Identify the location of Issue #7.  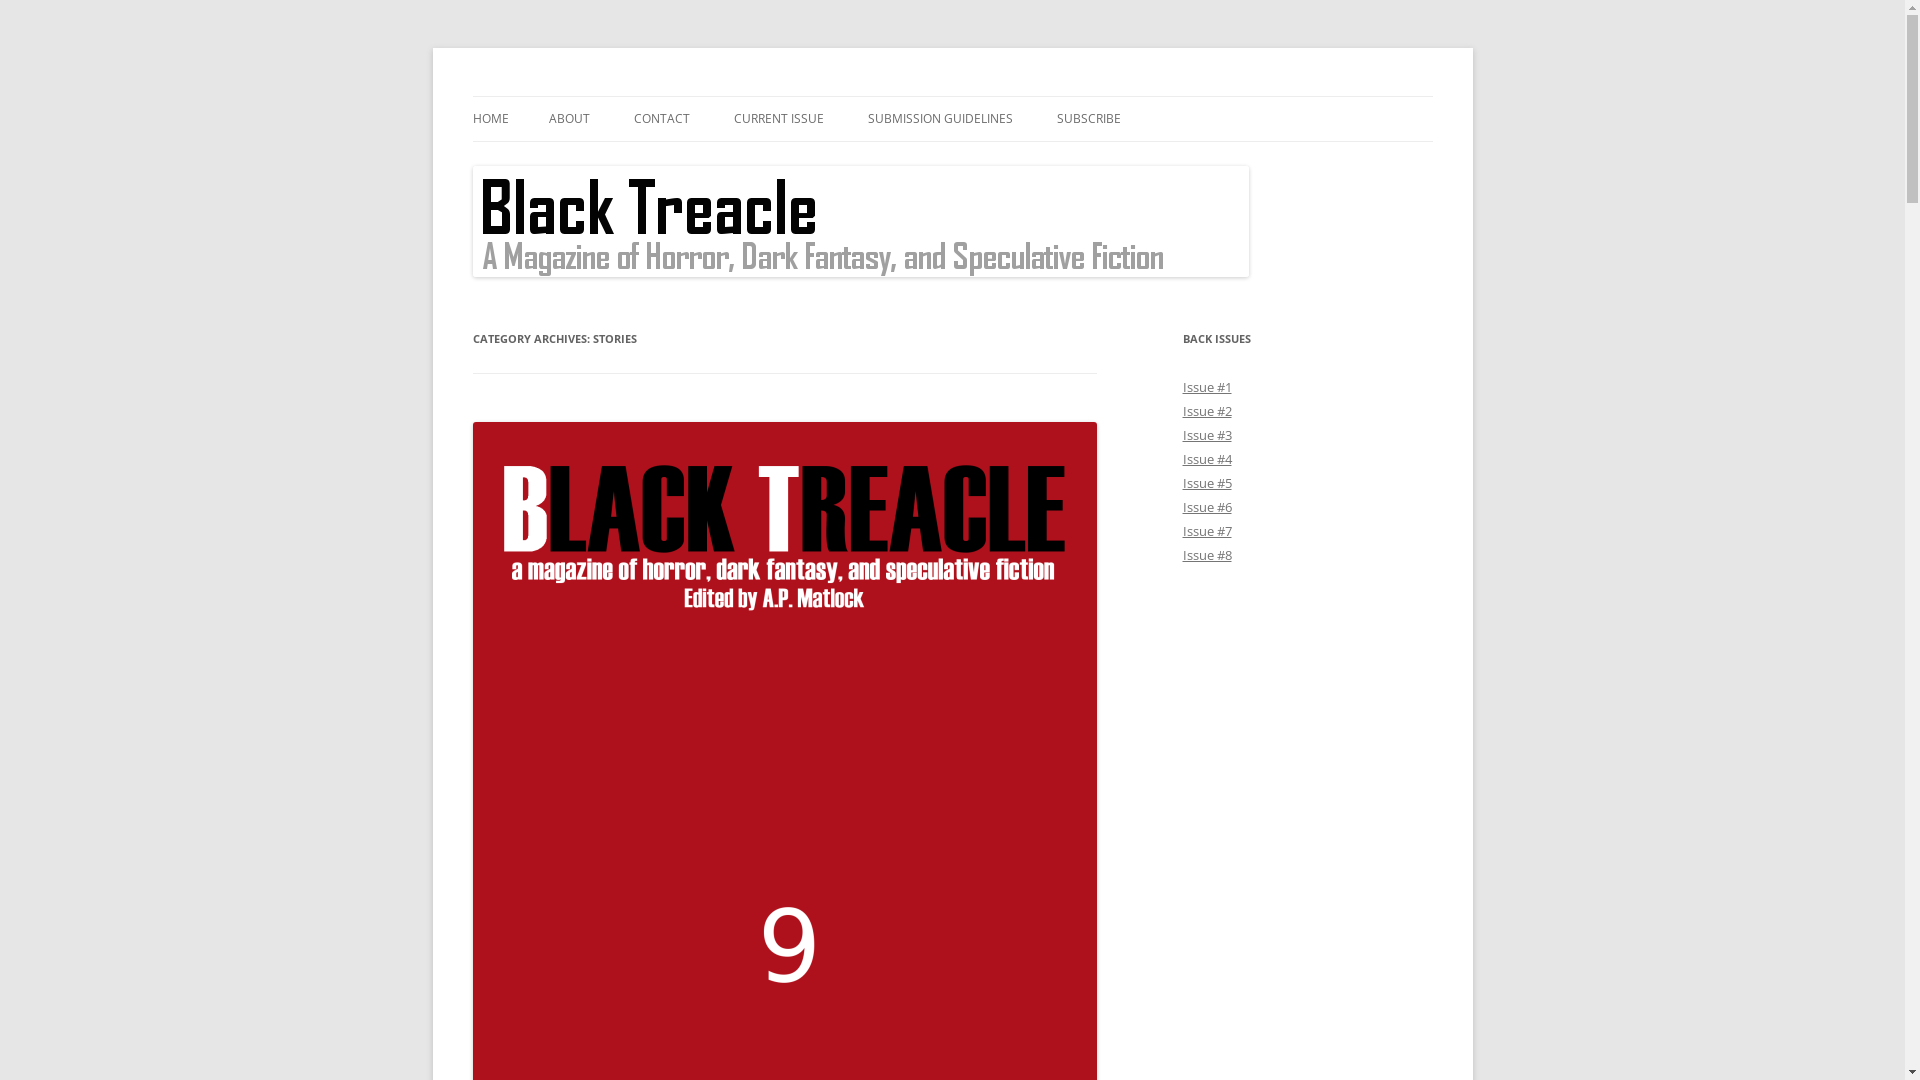
(1206, 531).